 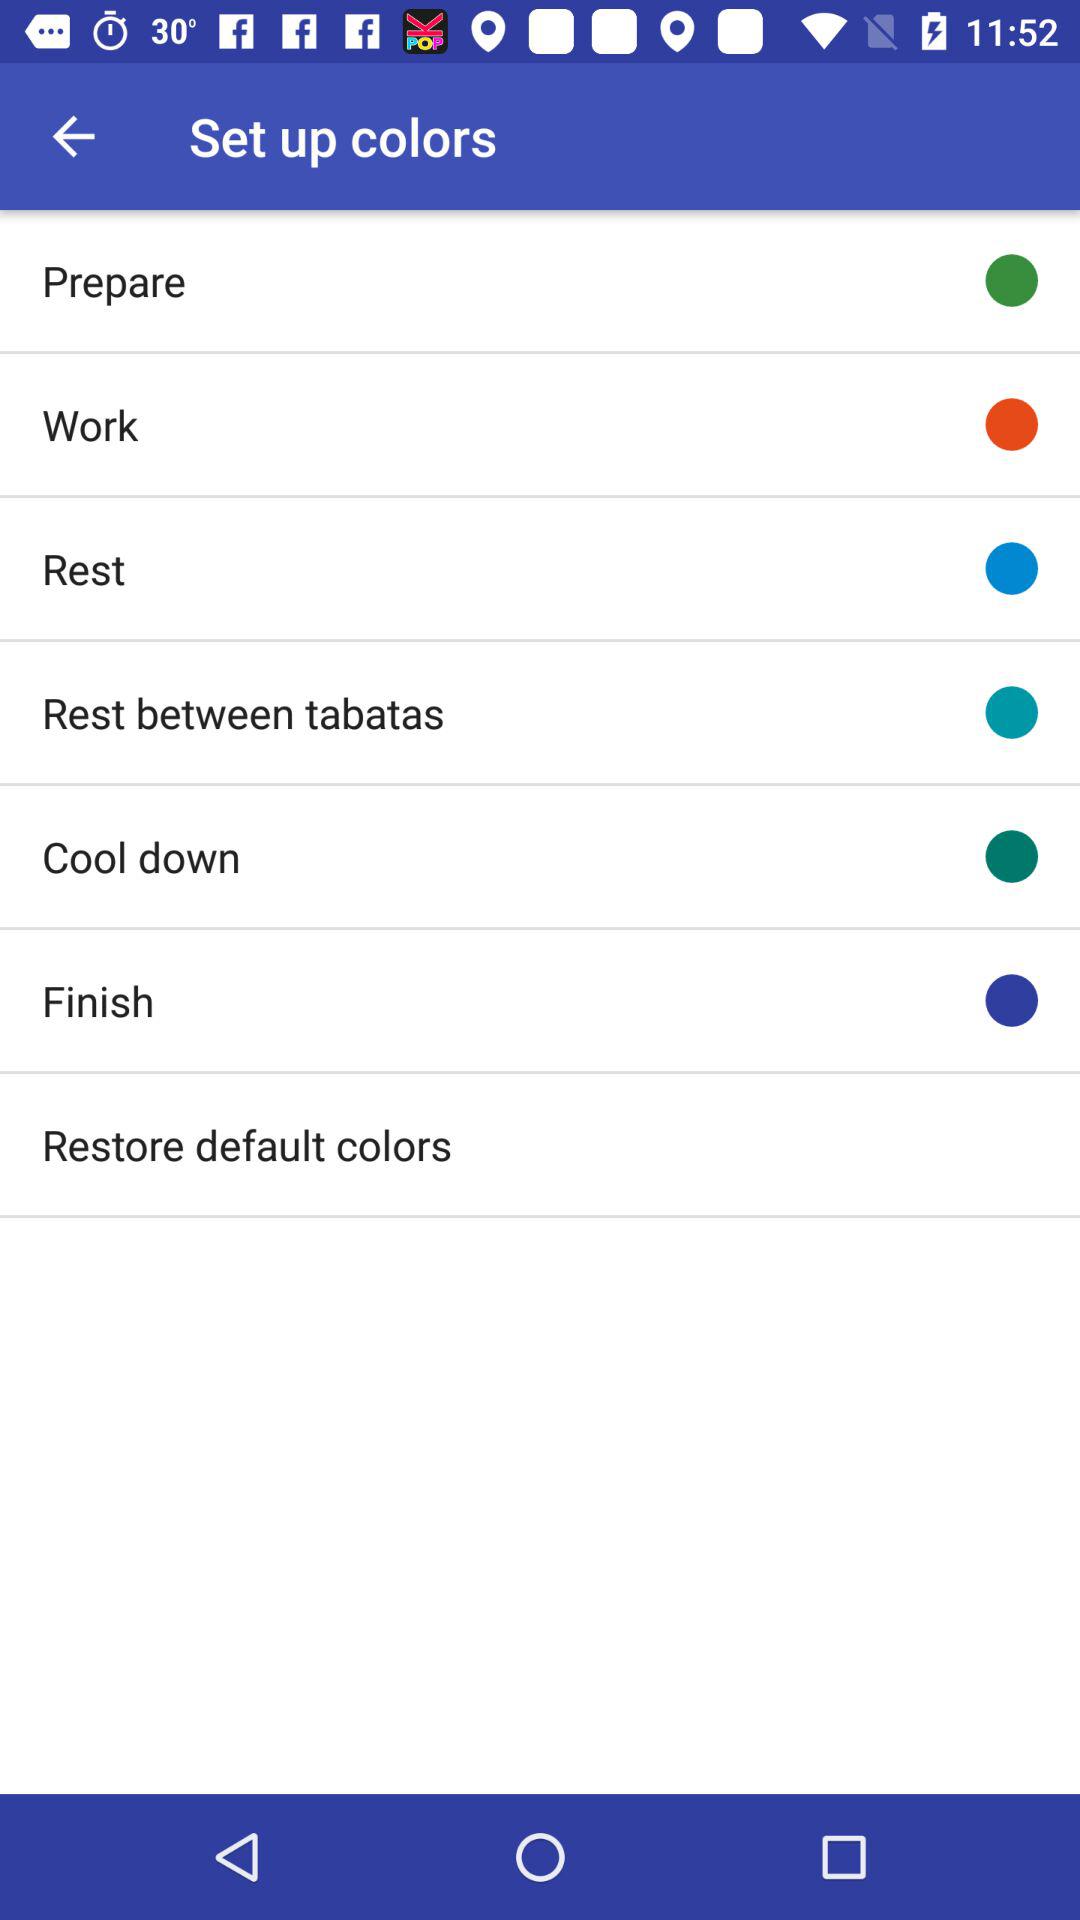 What do you see at coordinates (243, 712) in the screenshot?
I see `turn on rest between tabatas` at bounding box center [243, 712].